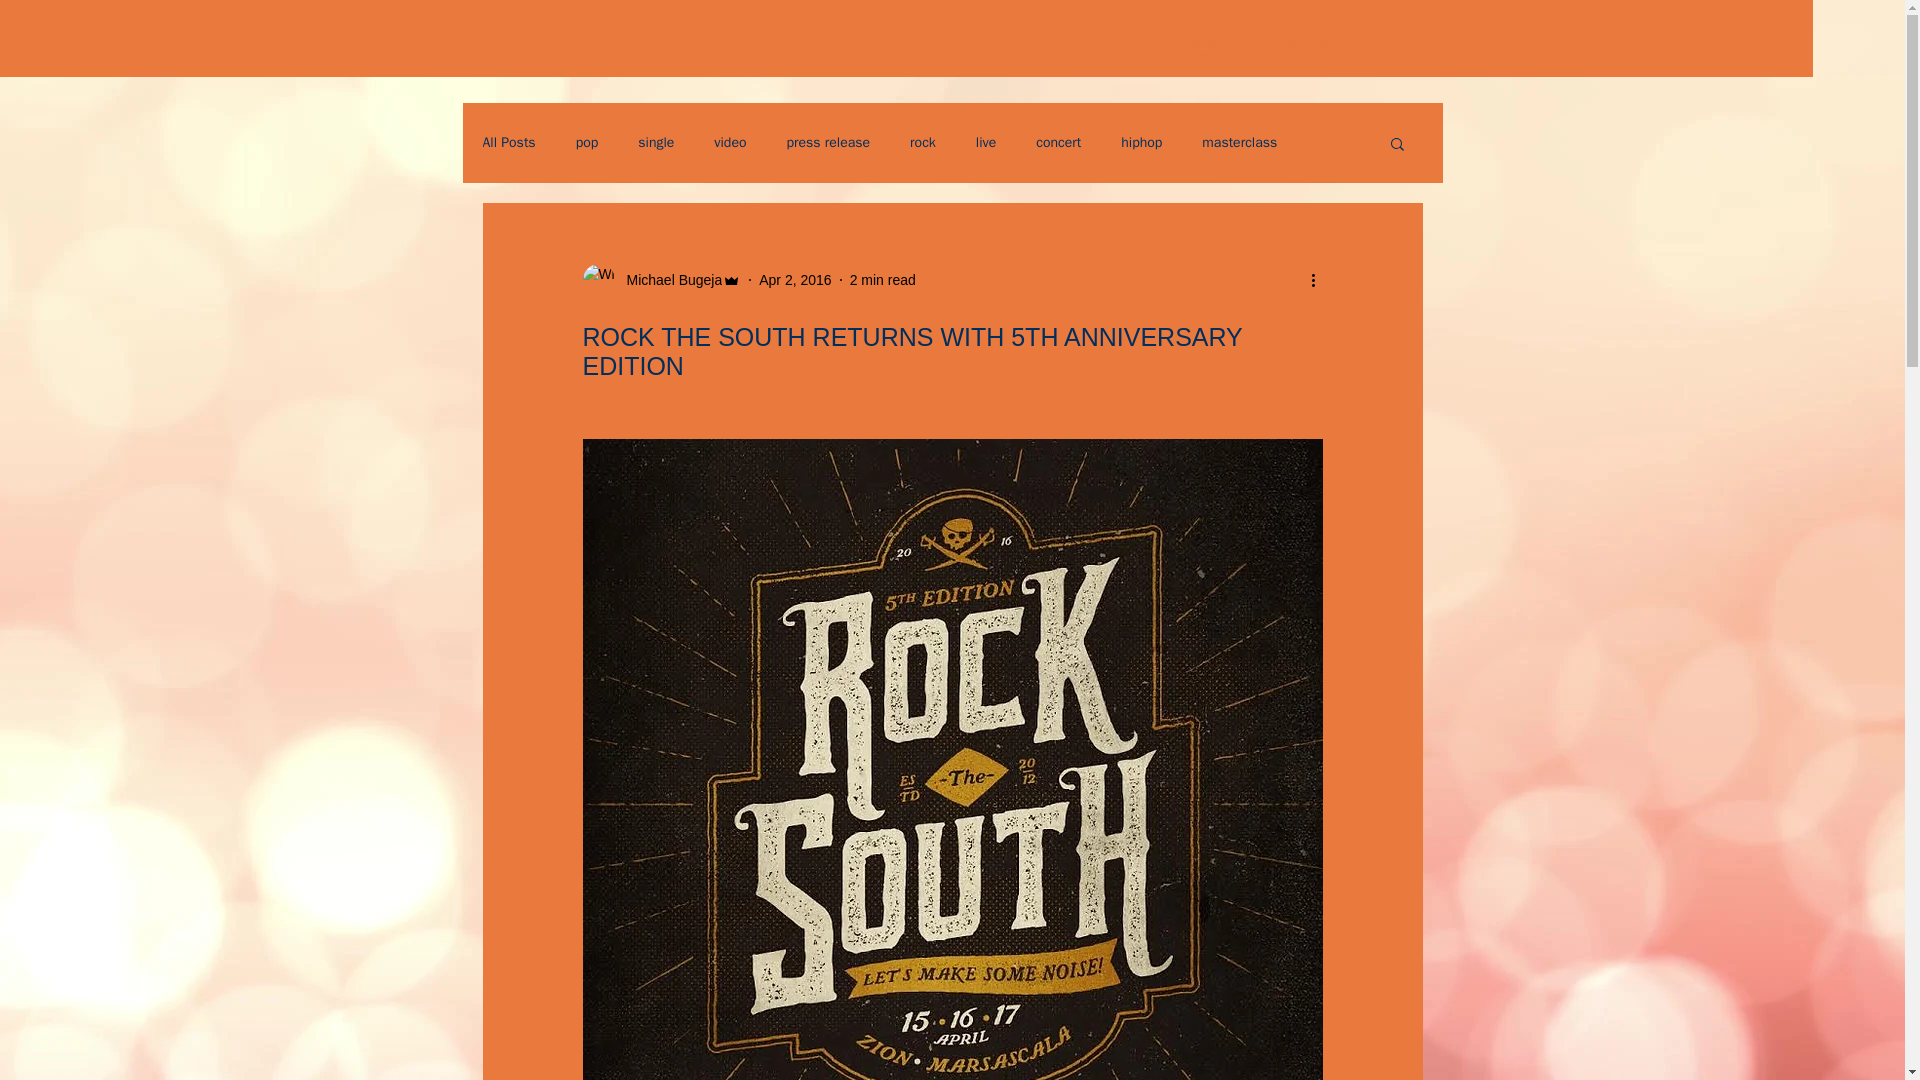  Describe the element at coordinates (923, 142) in the screenshot. I see `rock` at that location.